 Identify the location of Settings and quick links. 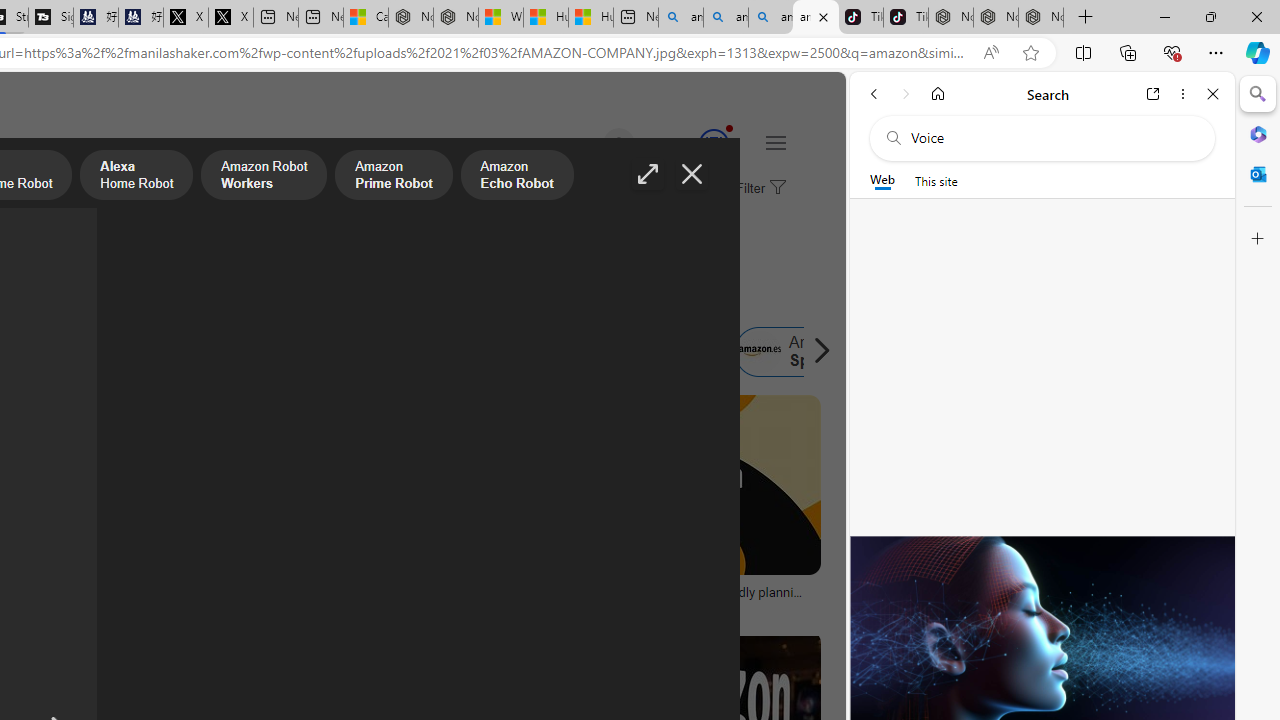
(775, 142).